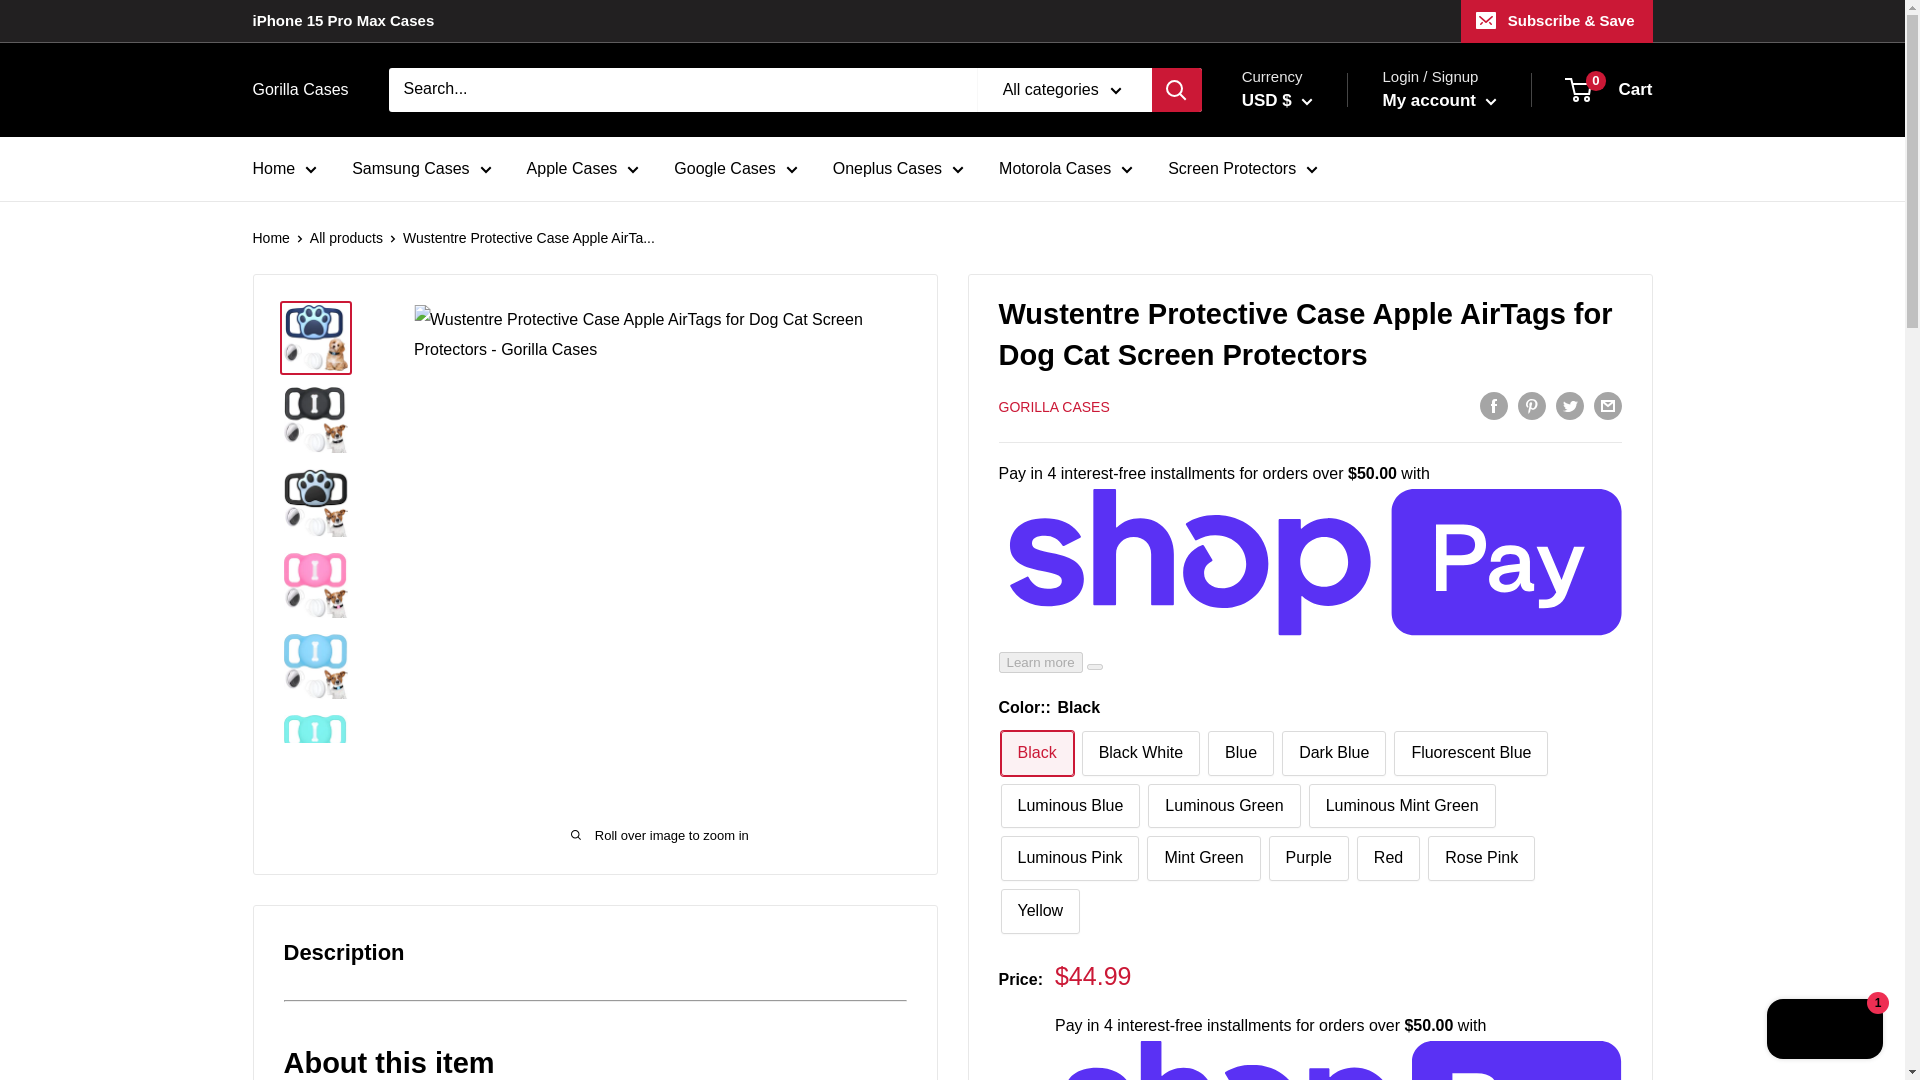 This screenshot has height=1080, width=1920. Describe the element at coordinates (1070, 806) in the screenshot. I see `Luminous Blue` at that location.